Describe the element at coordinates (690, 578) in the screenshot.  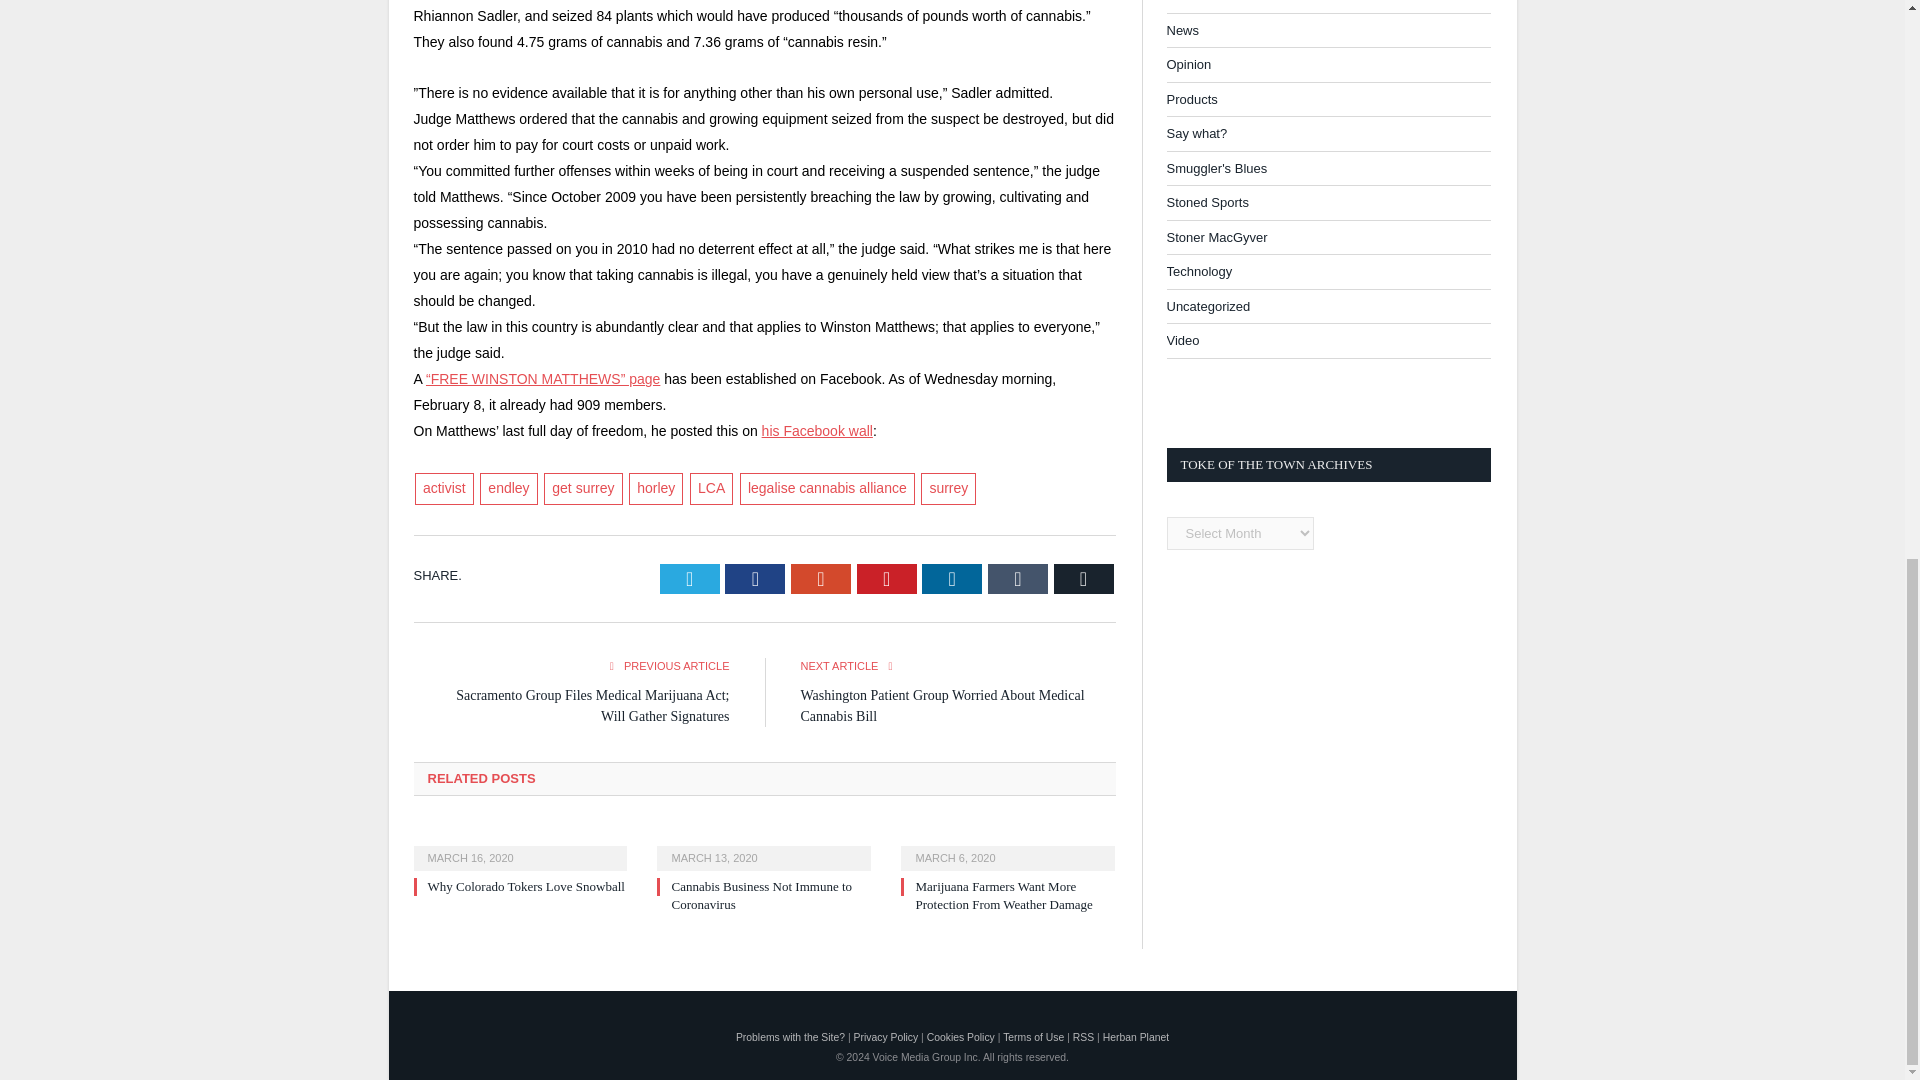
I see `Tweet It` at that location.